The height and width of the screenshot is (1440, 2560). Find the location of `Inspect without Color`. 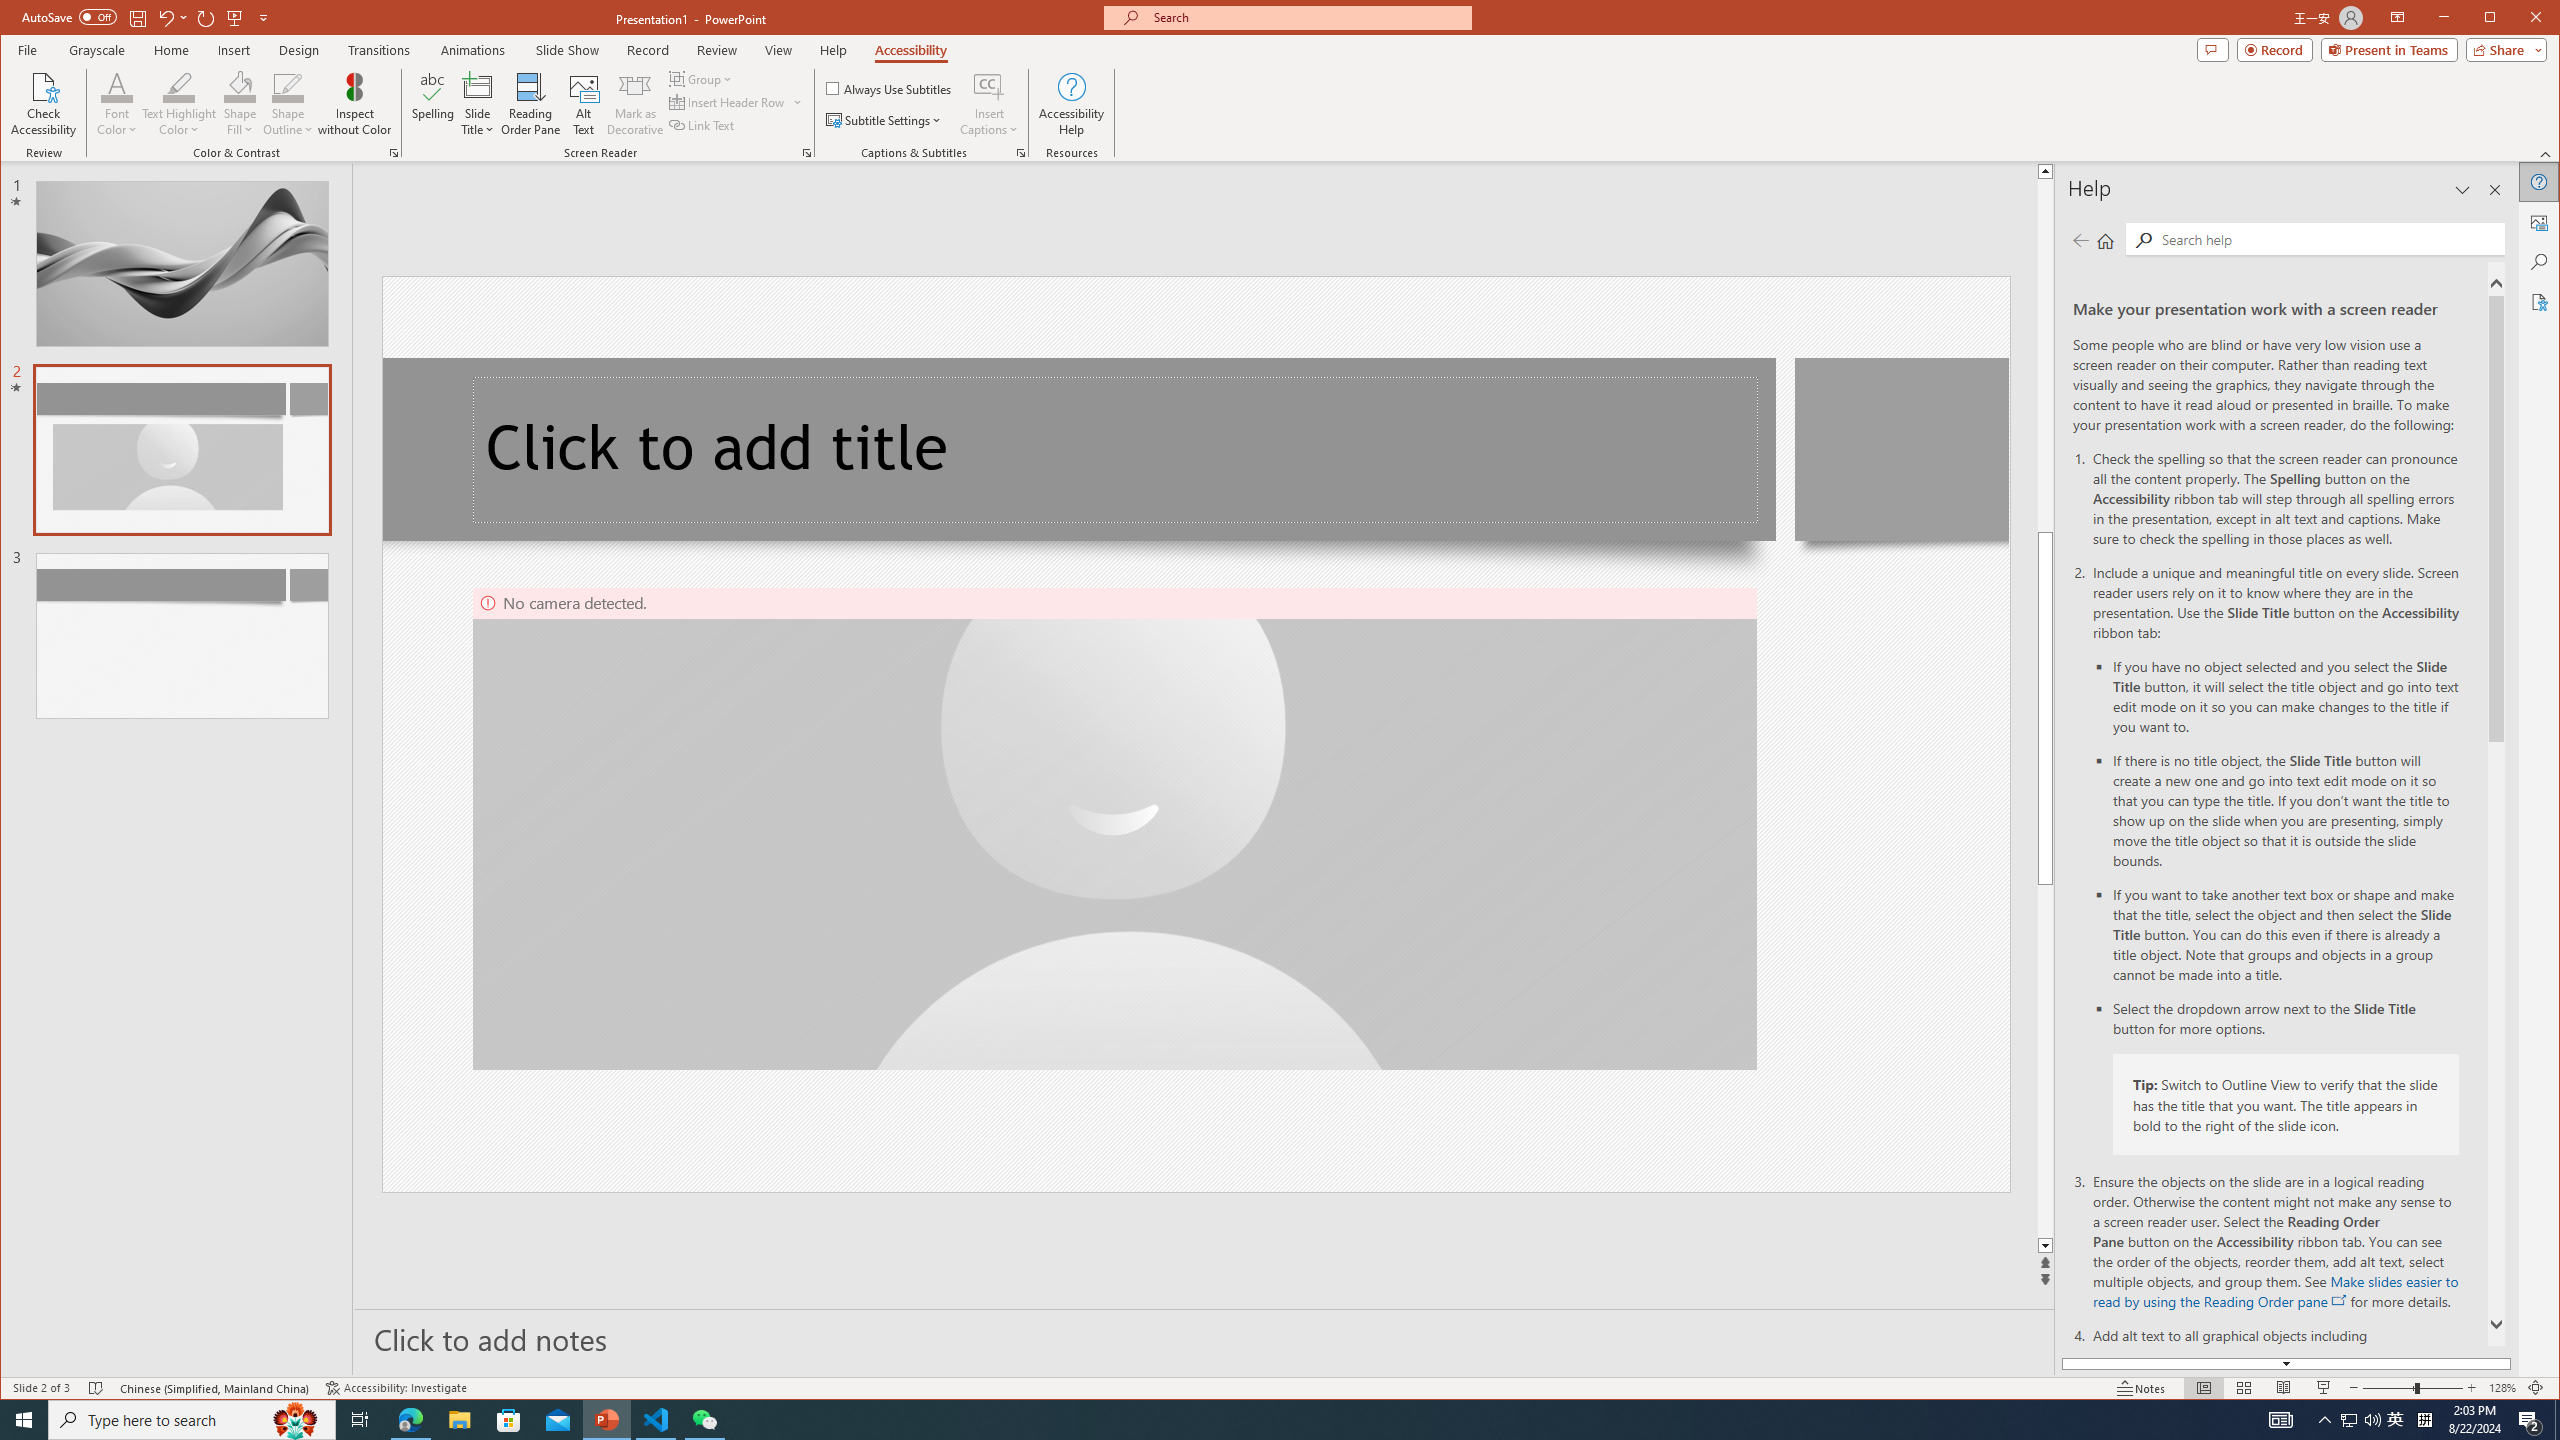

Inspect without Color is located at coordinates (354, 104).